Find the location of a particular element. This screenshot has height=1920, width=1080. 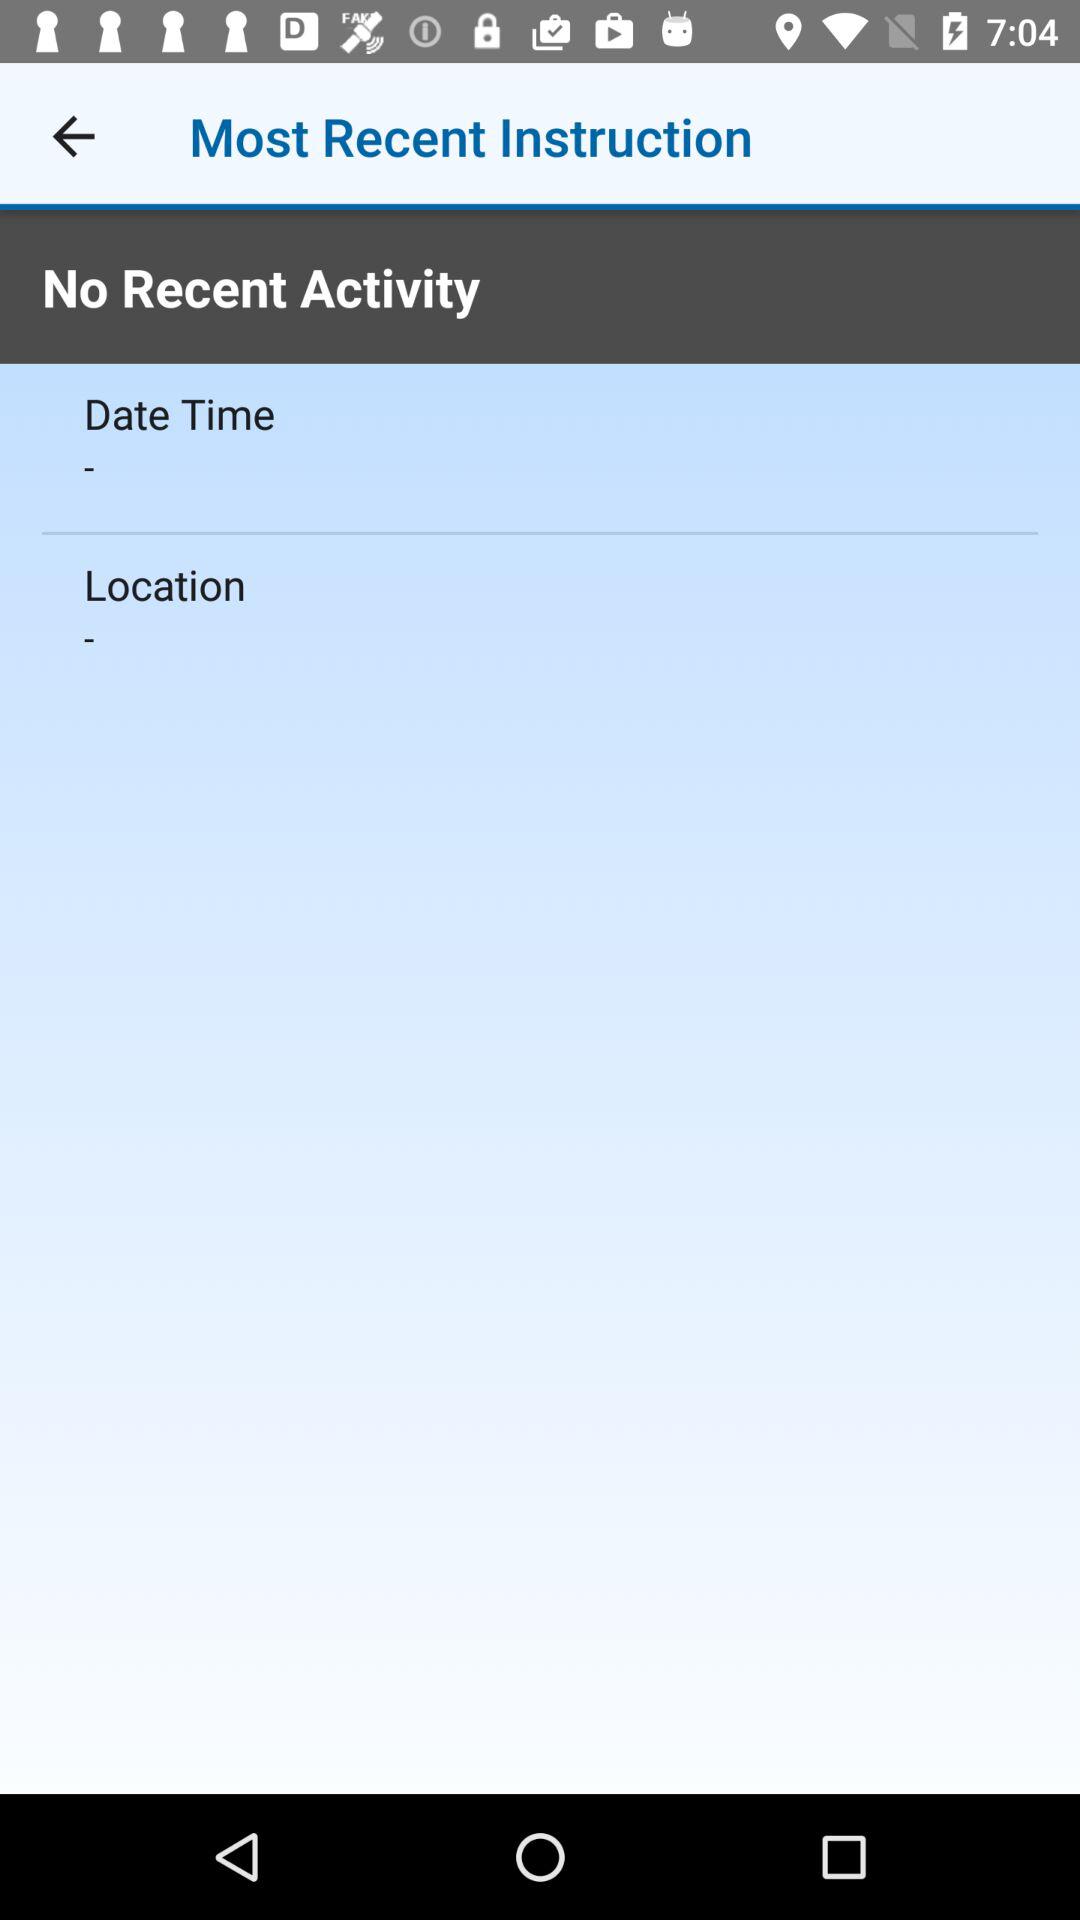

click location item is located at coordinates (540, 584).